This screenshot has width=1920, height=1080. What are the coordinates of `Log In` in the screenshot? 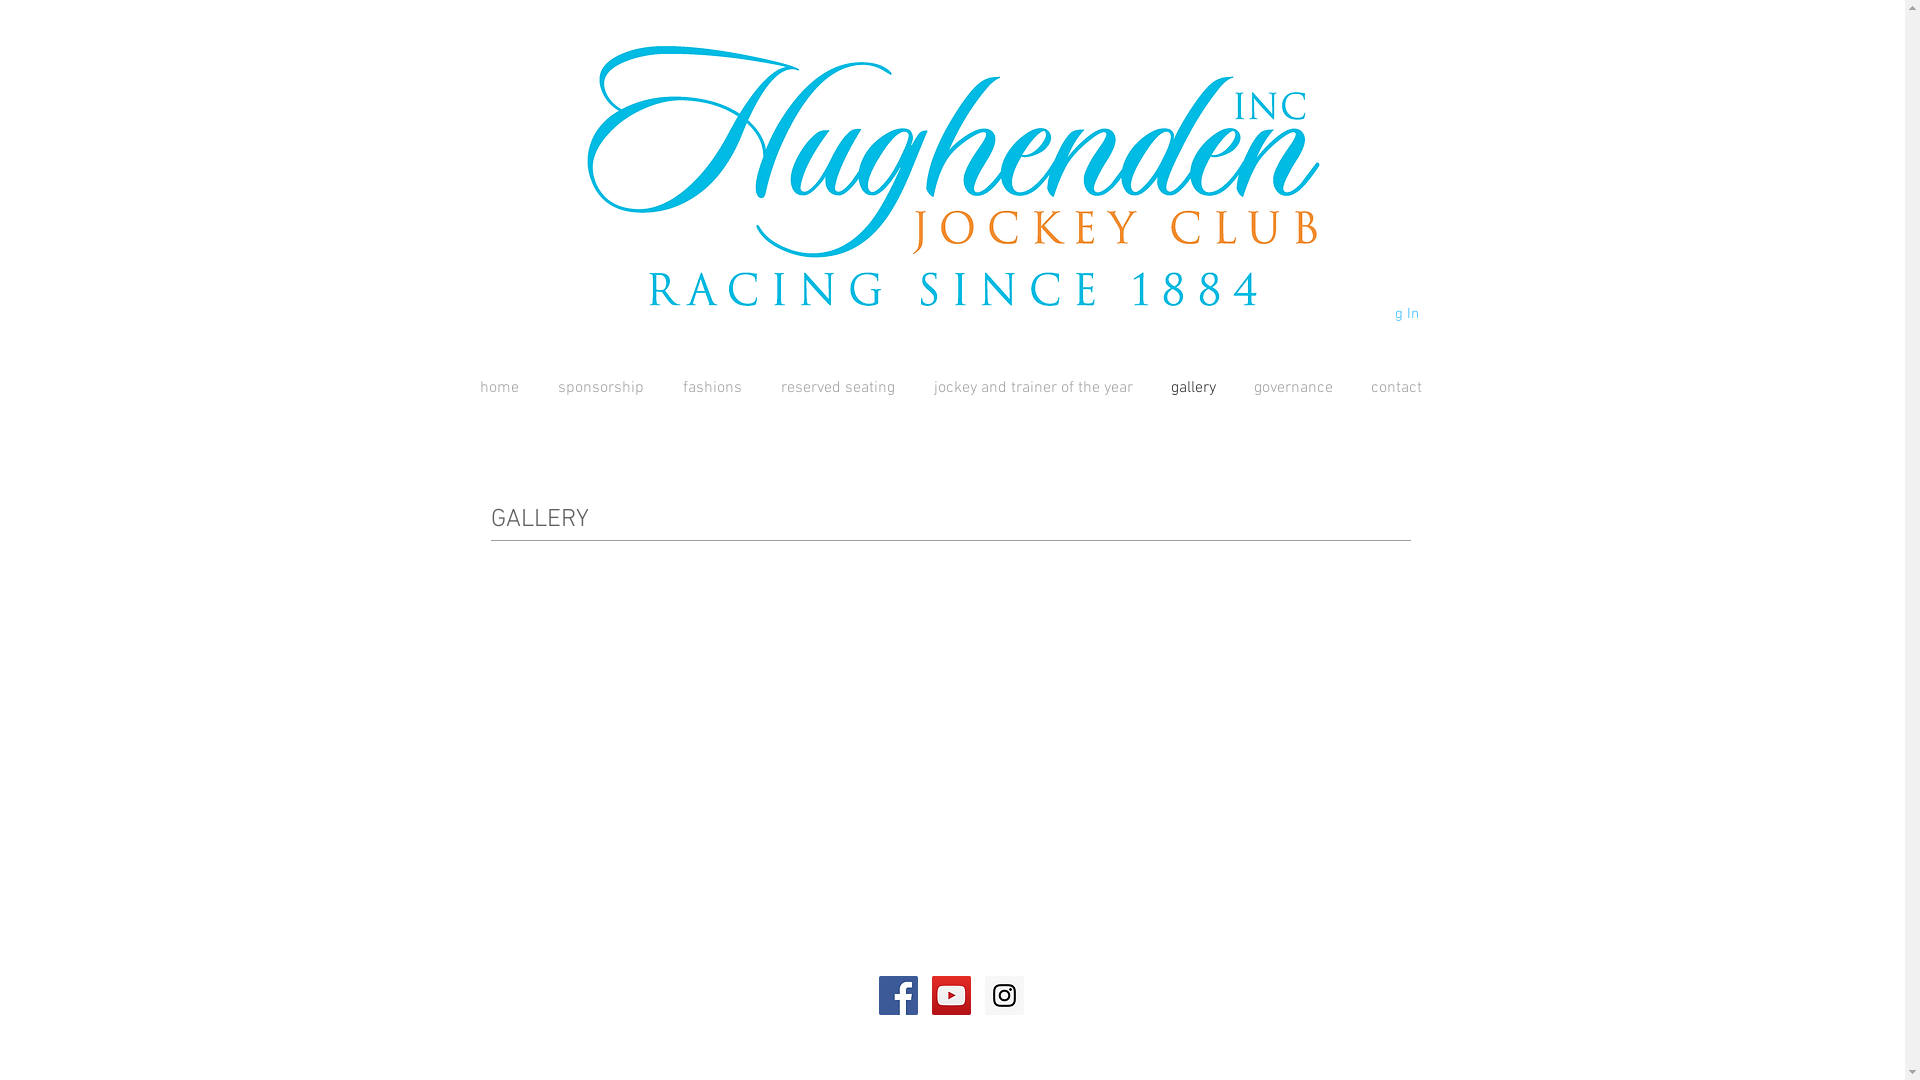 It's located at (1378, 314).